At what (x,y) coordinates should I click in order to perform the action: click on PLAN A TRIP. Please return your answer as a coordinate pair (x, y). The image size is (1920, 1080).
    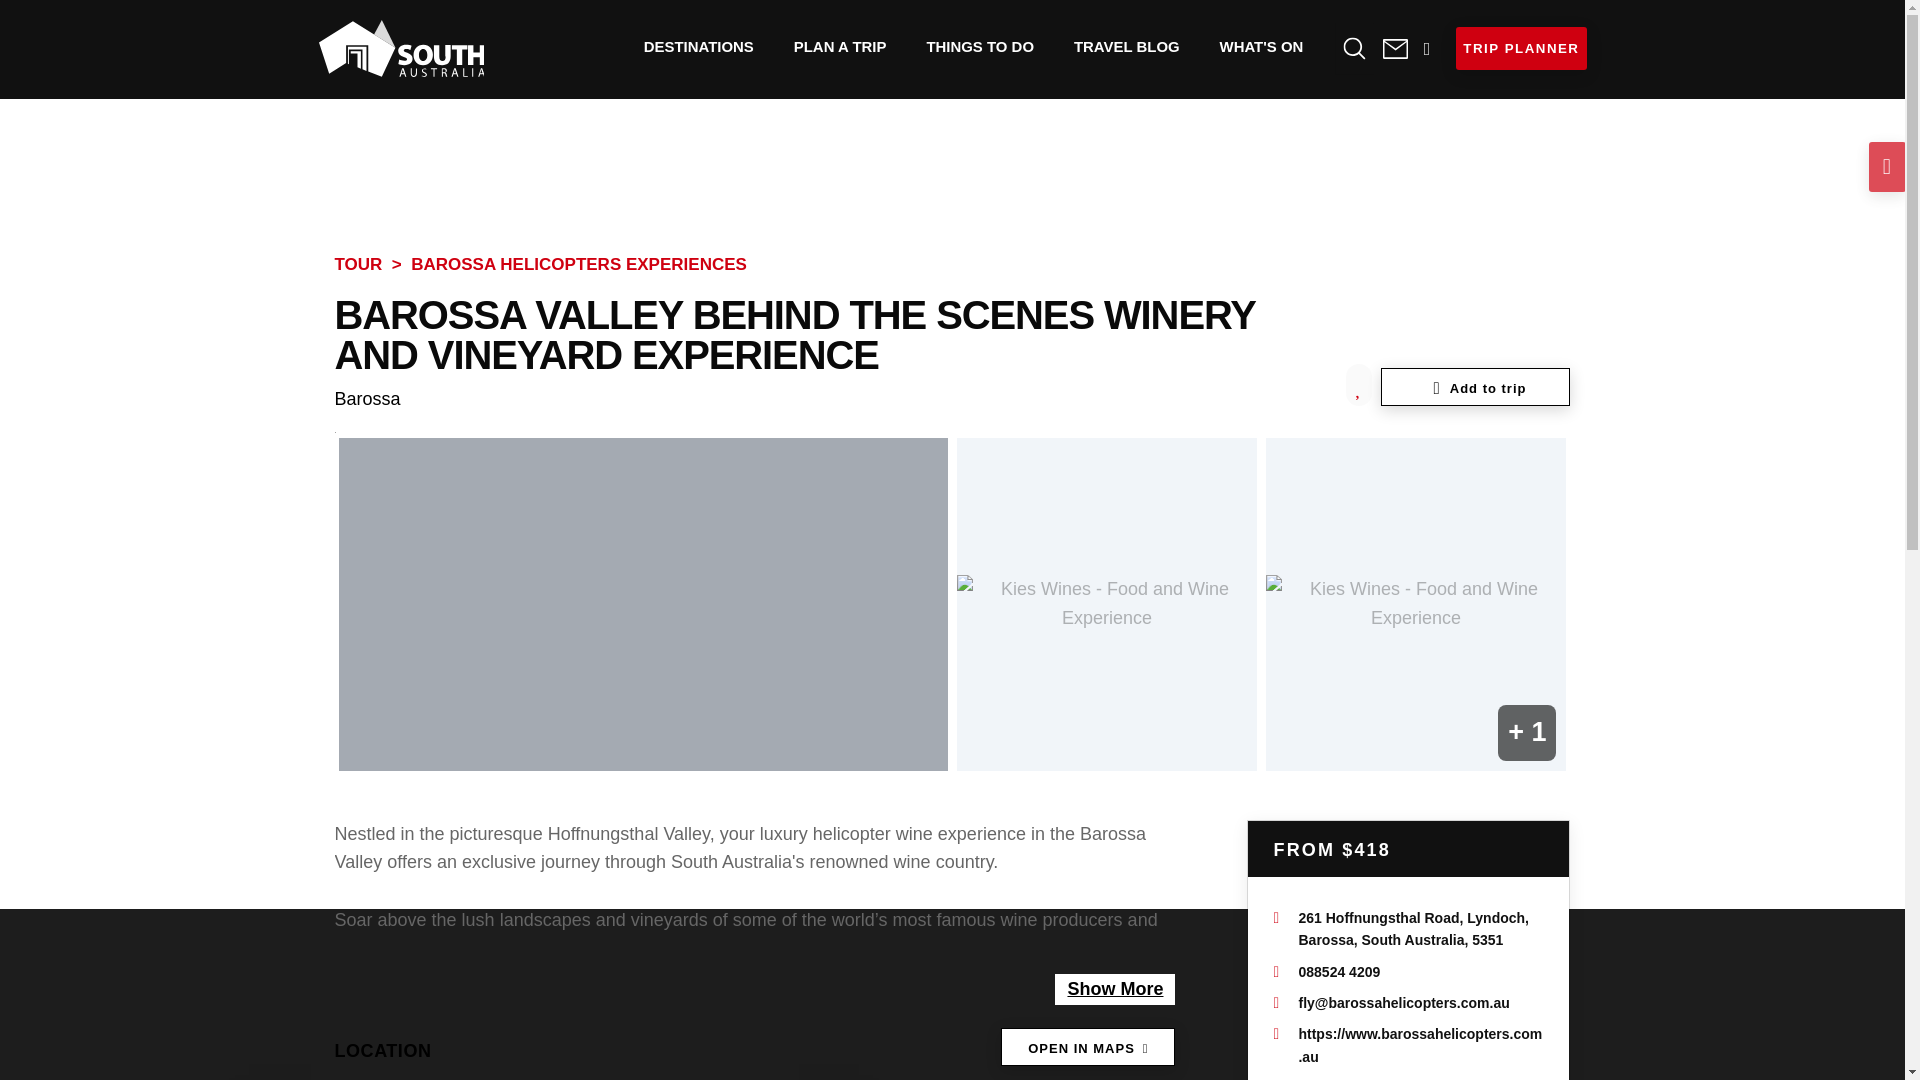
    Looking at the image, I should click on (840, 46).